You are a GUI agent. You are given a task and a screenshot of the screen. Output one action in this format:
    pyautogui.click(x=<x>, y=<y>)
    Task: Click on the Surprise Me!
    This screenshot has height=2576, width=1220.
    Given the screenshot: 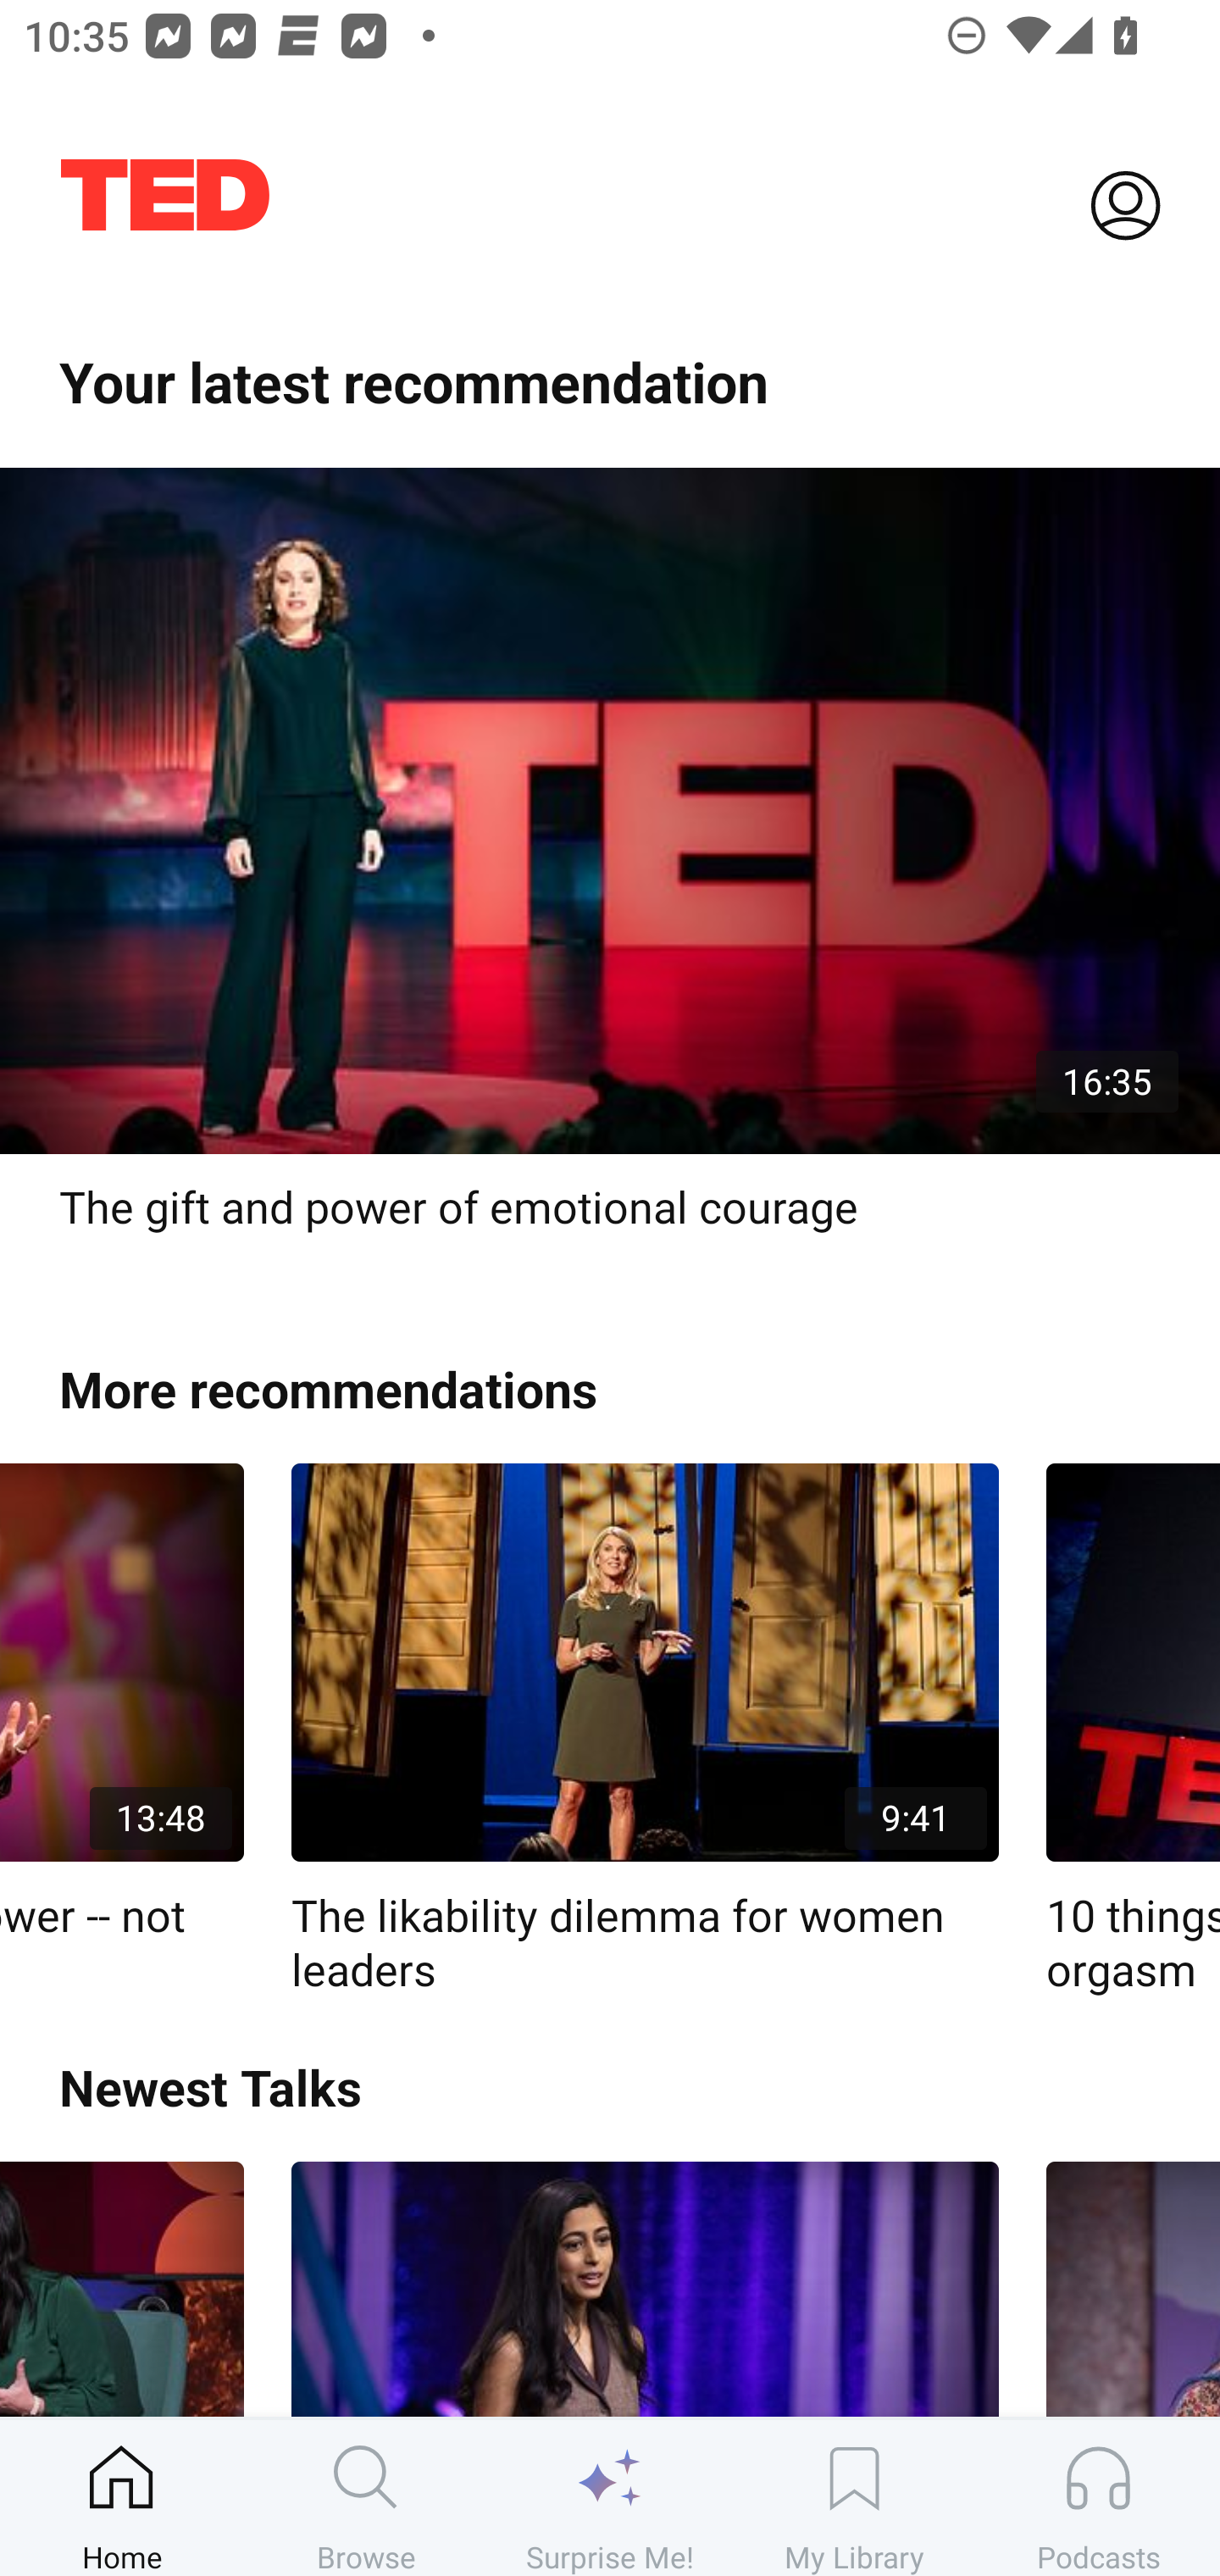 What is the action you would take?
    pyautogui.click(x=610, y=2497)
    